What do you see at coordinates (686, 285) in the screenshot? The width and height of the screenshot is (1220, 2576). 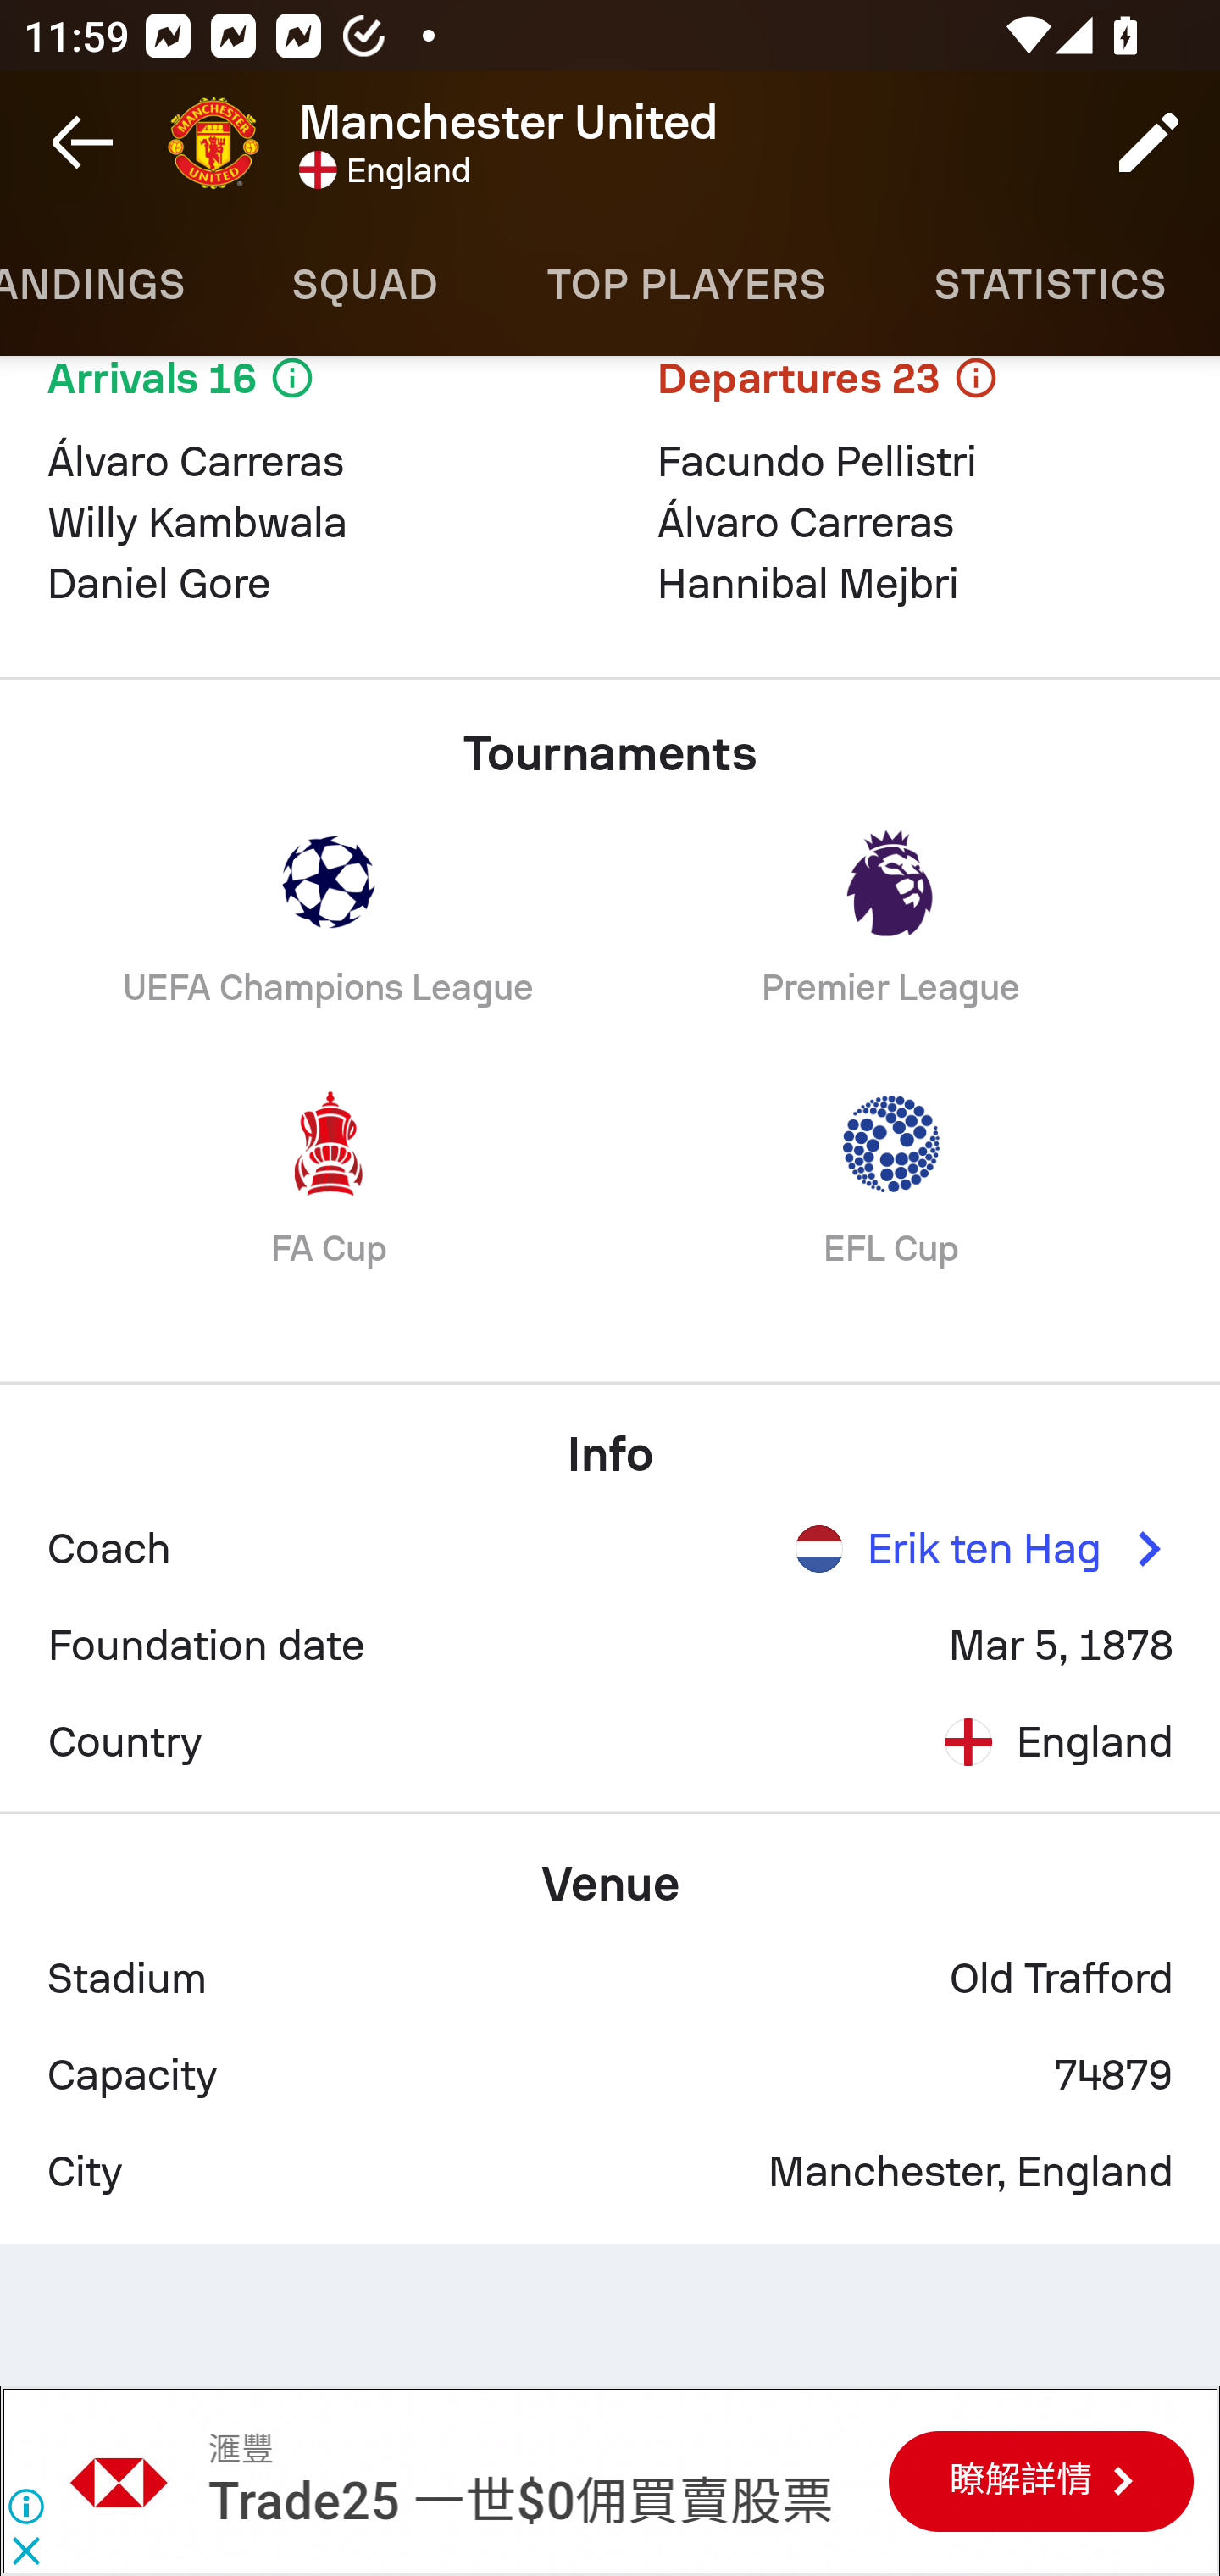 I see `Top players TOP PLAYERS` at bounding box center [686, 285].